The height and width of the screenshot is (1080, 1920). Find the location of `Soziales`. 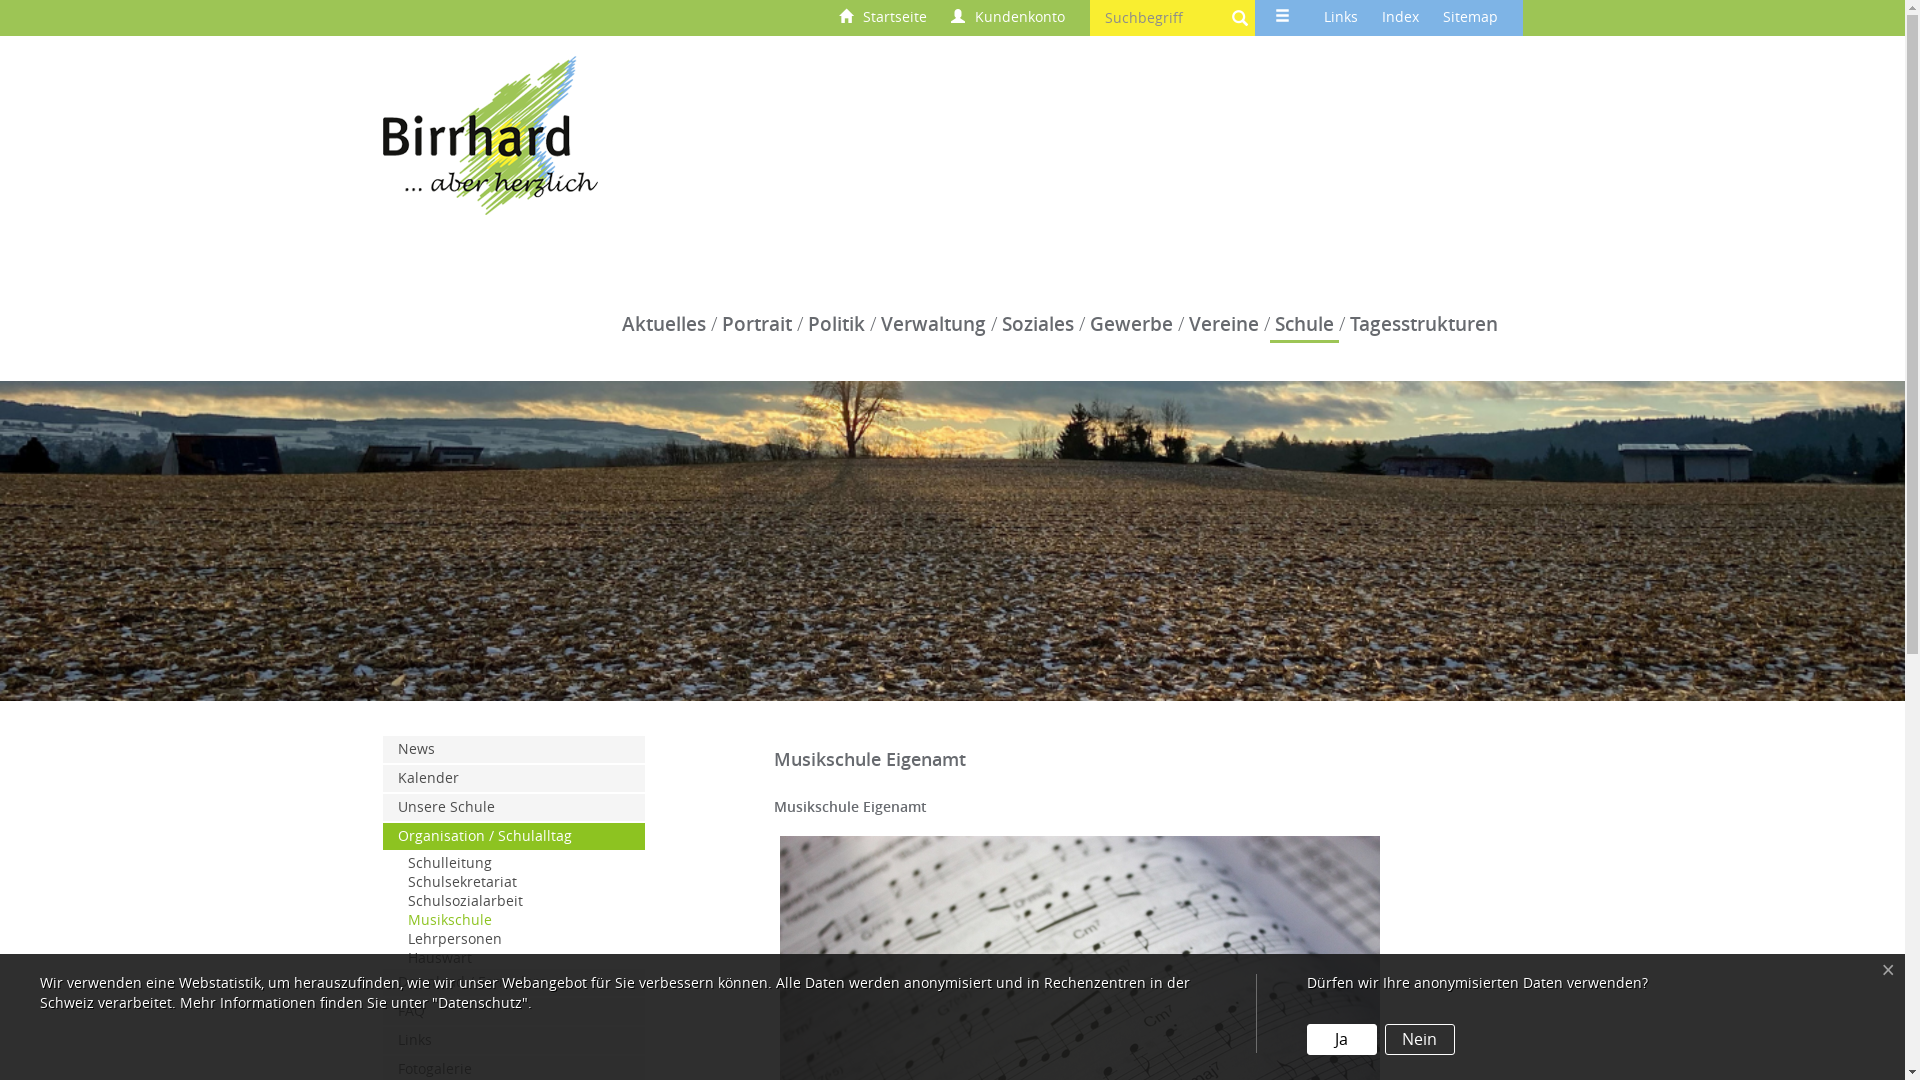

Soziales is located at coordinates (1037, 324).